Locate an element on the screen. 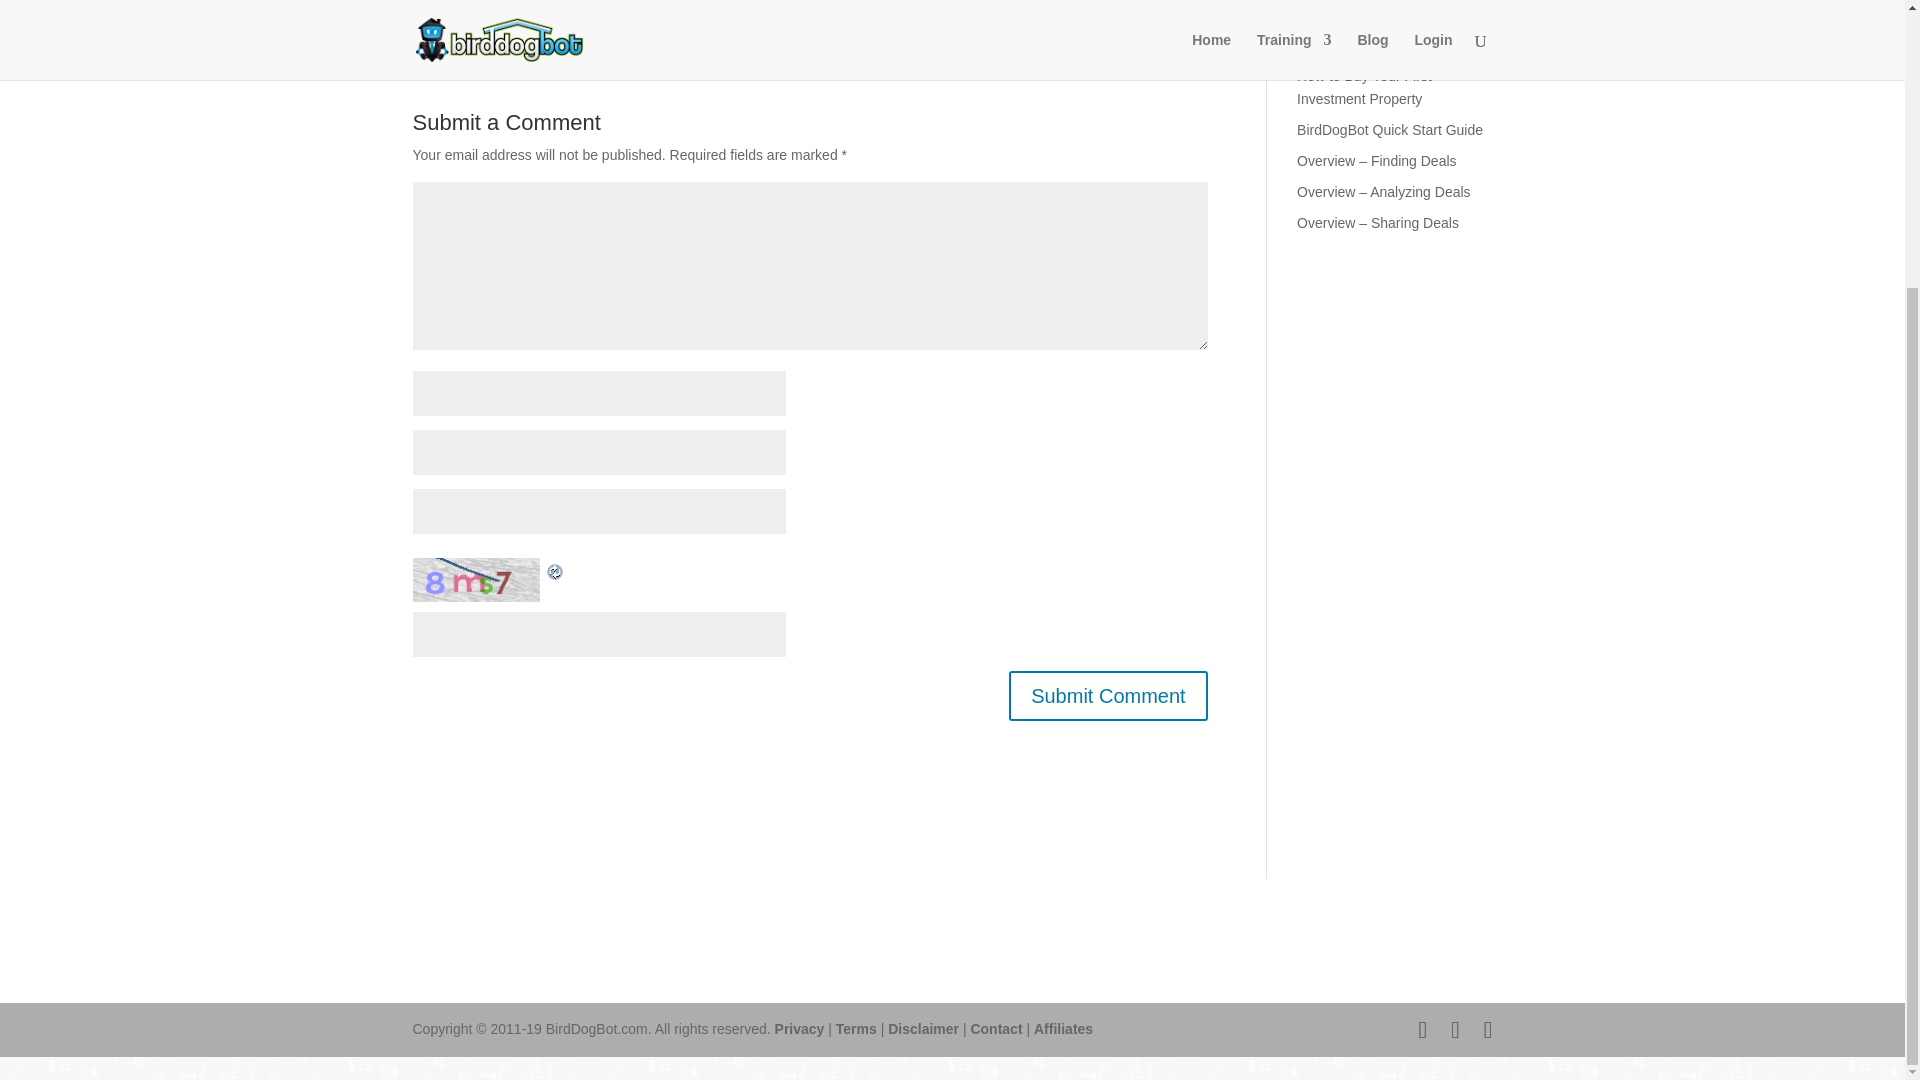 The width and height of the screenshot is (1920, 1080). Submit Comment is located at coordinates (1108, 696).